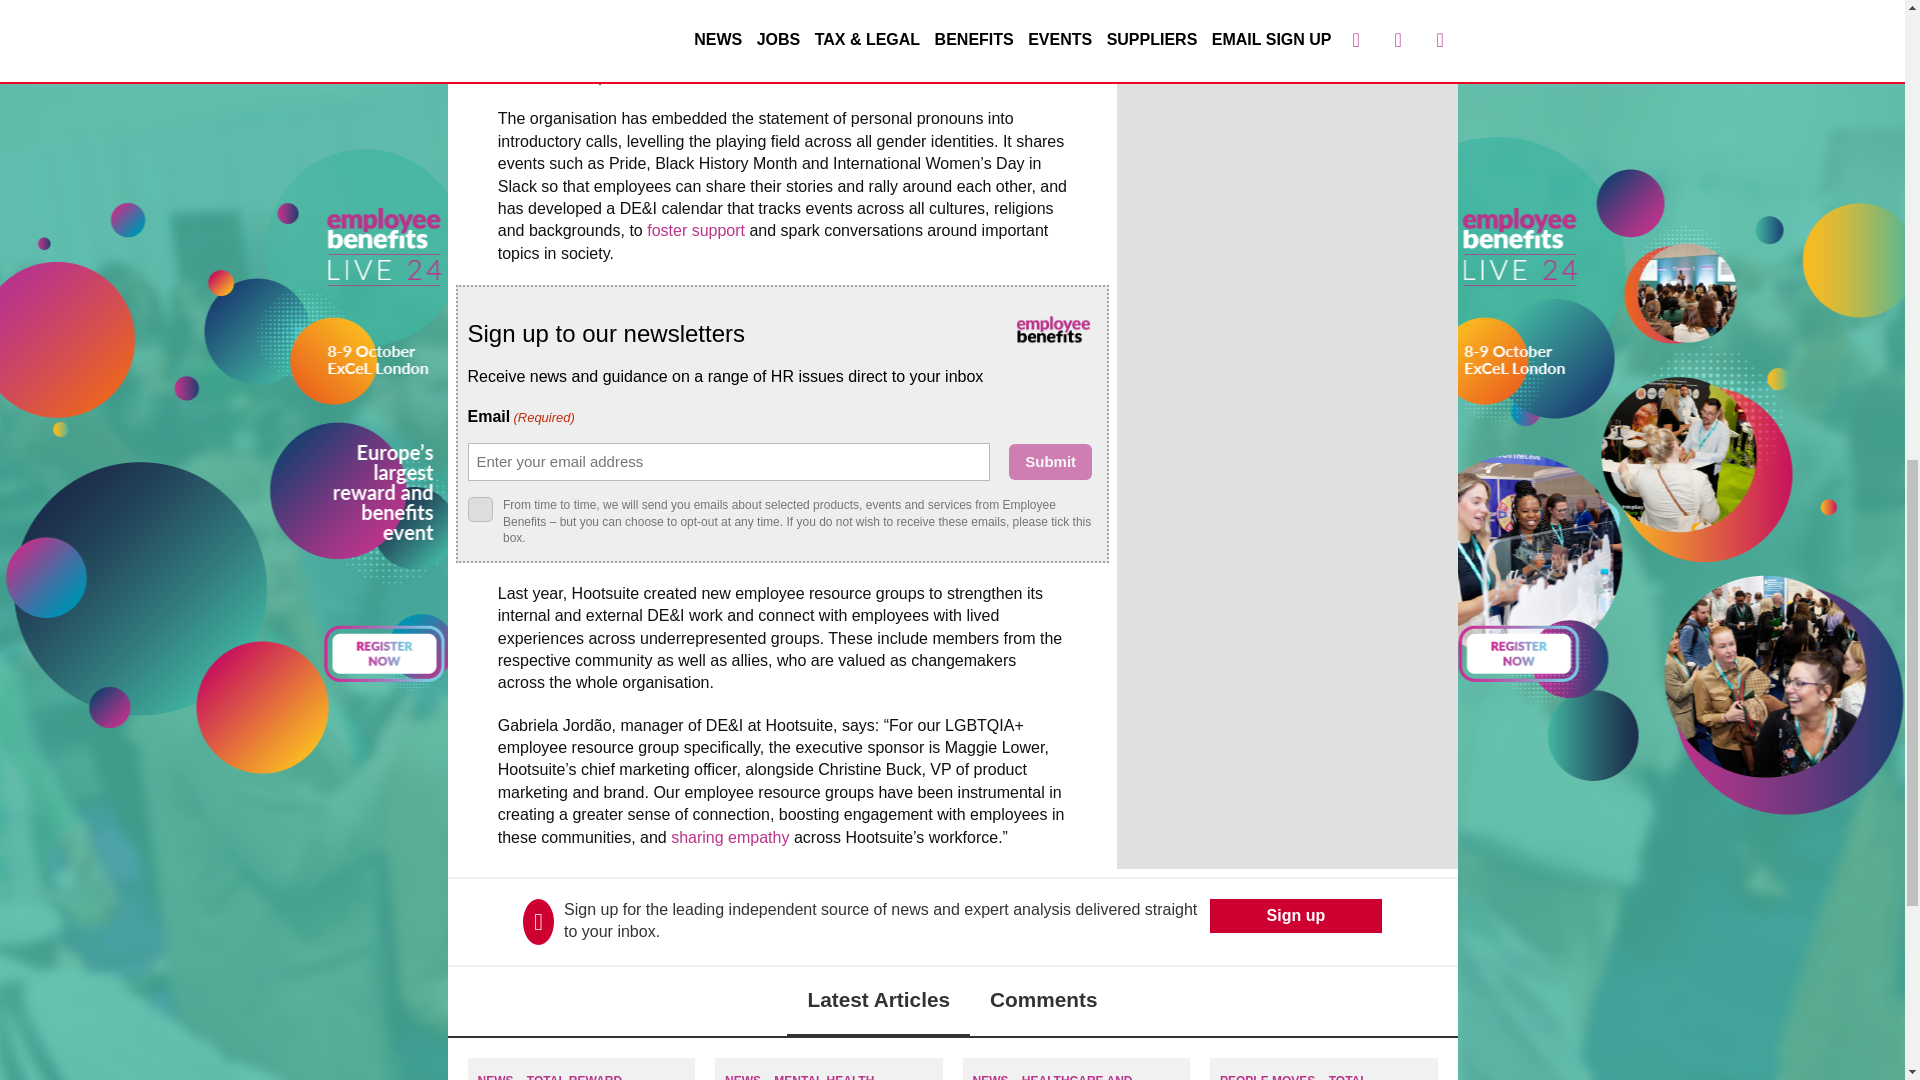 Image resolution: width=1920 pixels, height=1080 pixels. What do you see at coordinates (1050, 461) in the screenshot?
I see `Submit` at bounding box center [1050, 461].